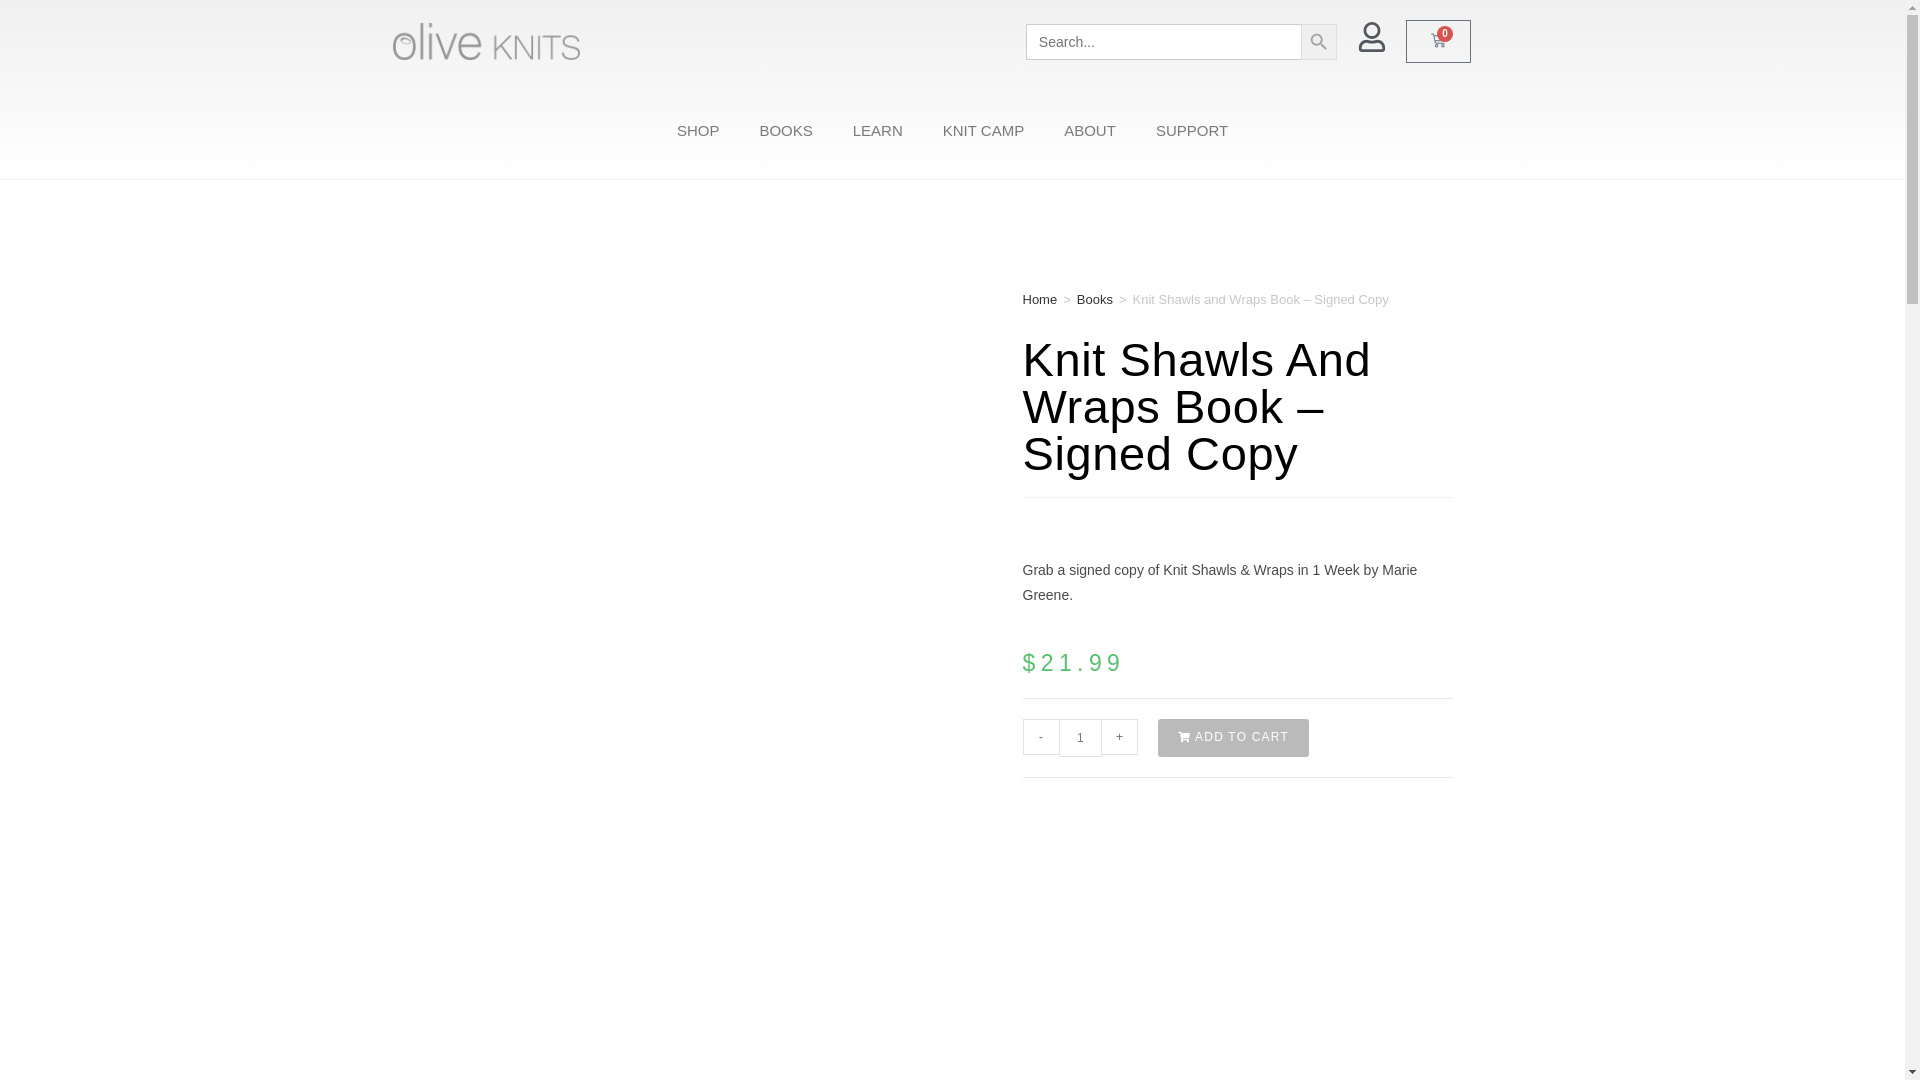  Describe the element at coordinates (785, 130) in the screenshot. I see `BOOKS` at that location.